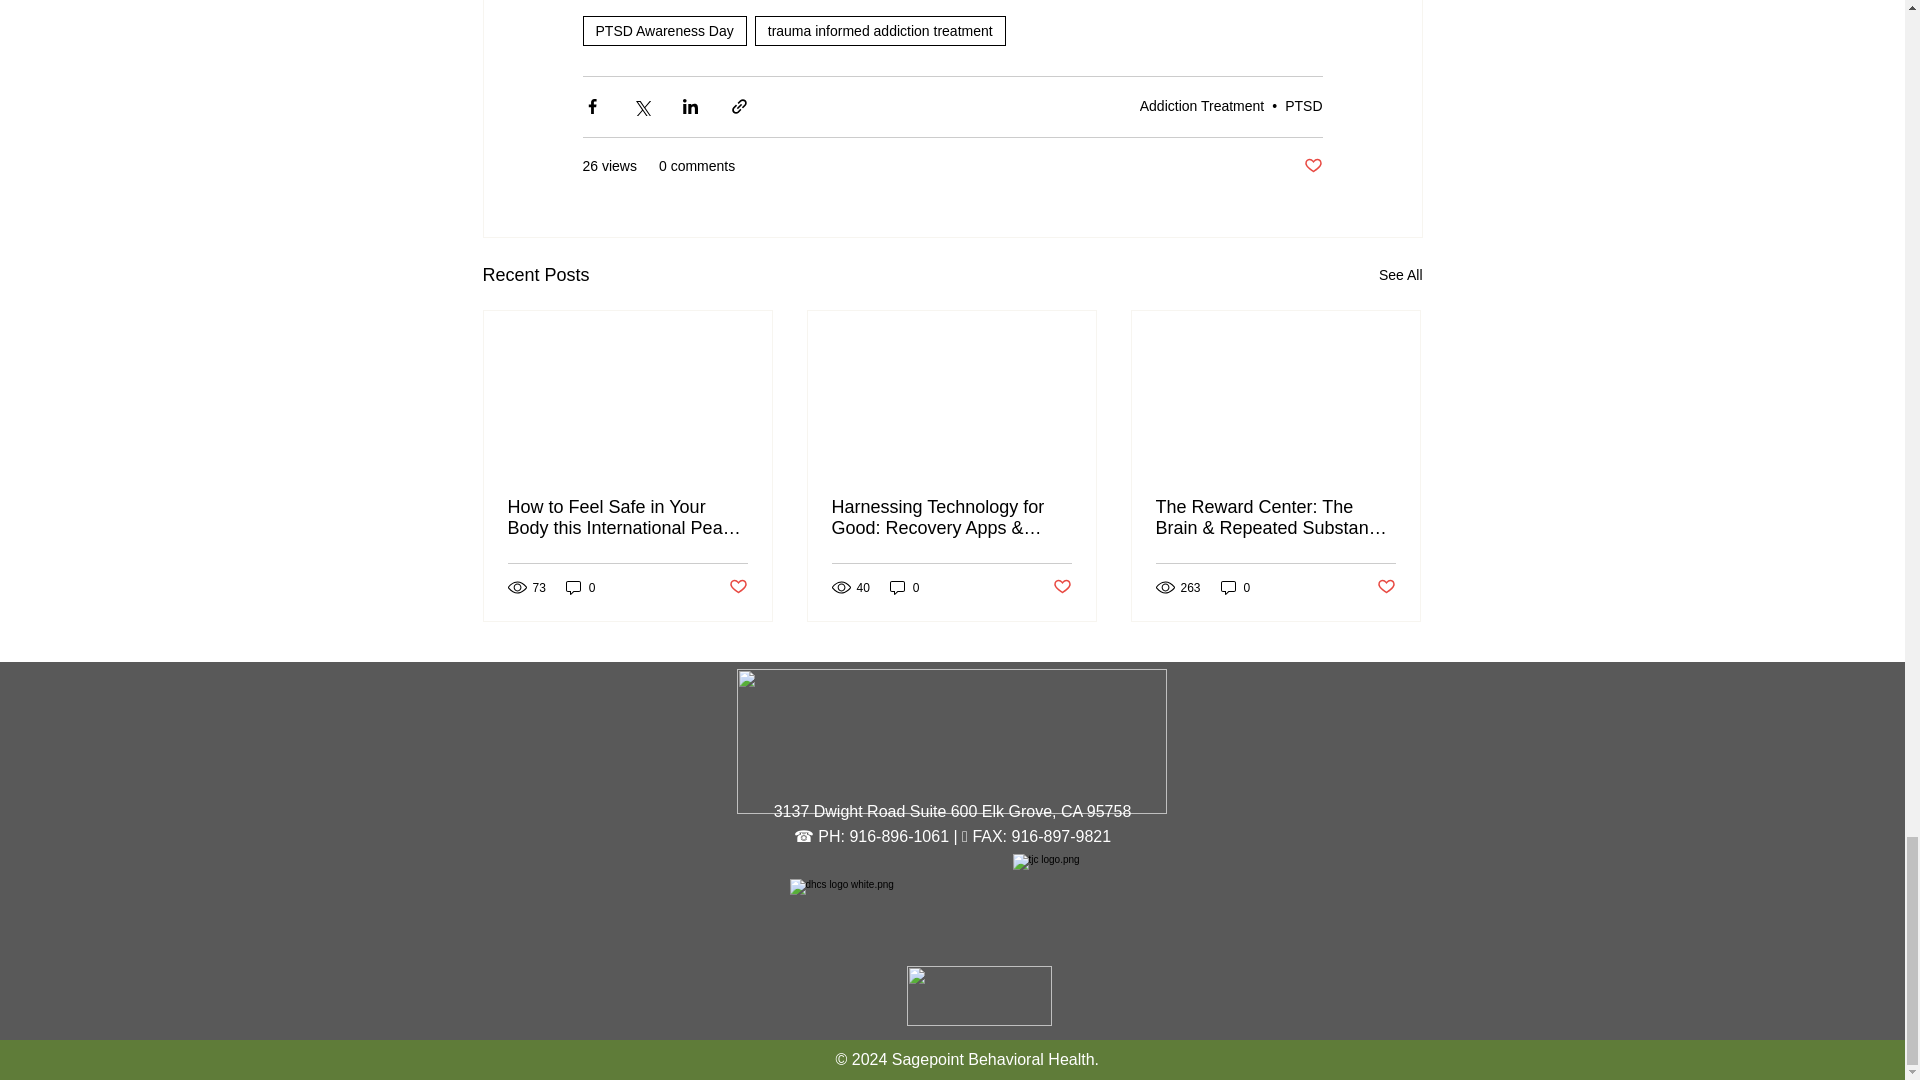 The width and height of the screenshot is (1920, 1080). What do you see at coordinates (664, 31) in the screenshot?
I see `PTSD Awareness Day` at bounding box center [664, 31].